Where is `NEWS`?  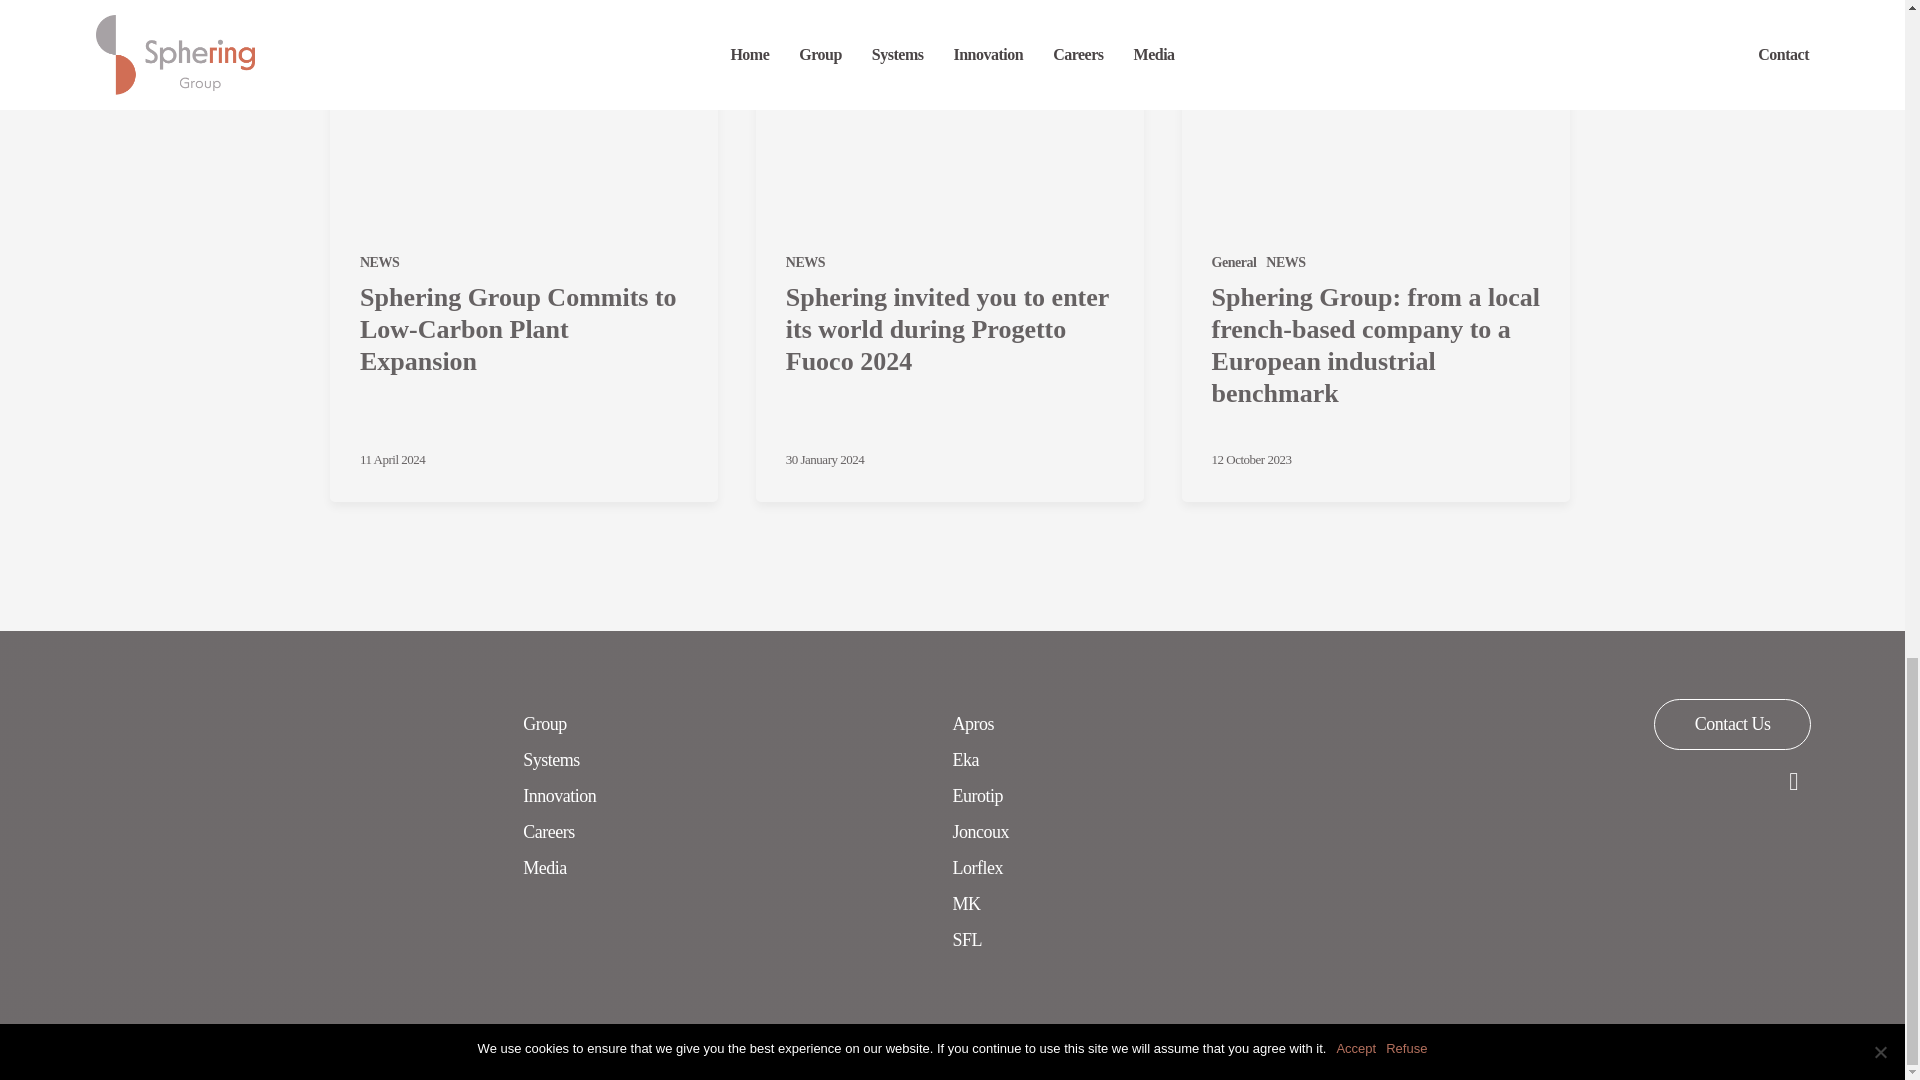 NEWS is located at coordinates (380, 262).